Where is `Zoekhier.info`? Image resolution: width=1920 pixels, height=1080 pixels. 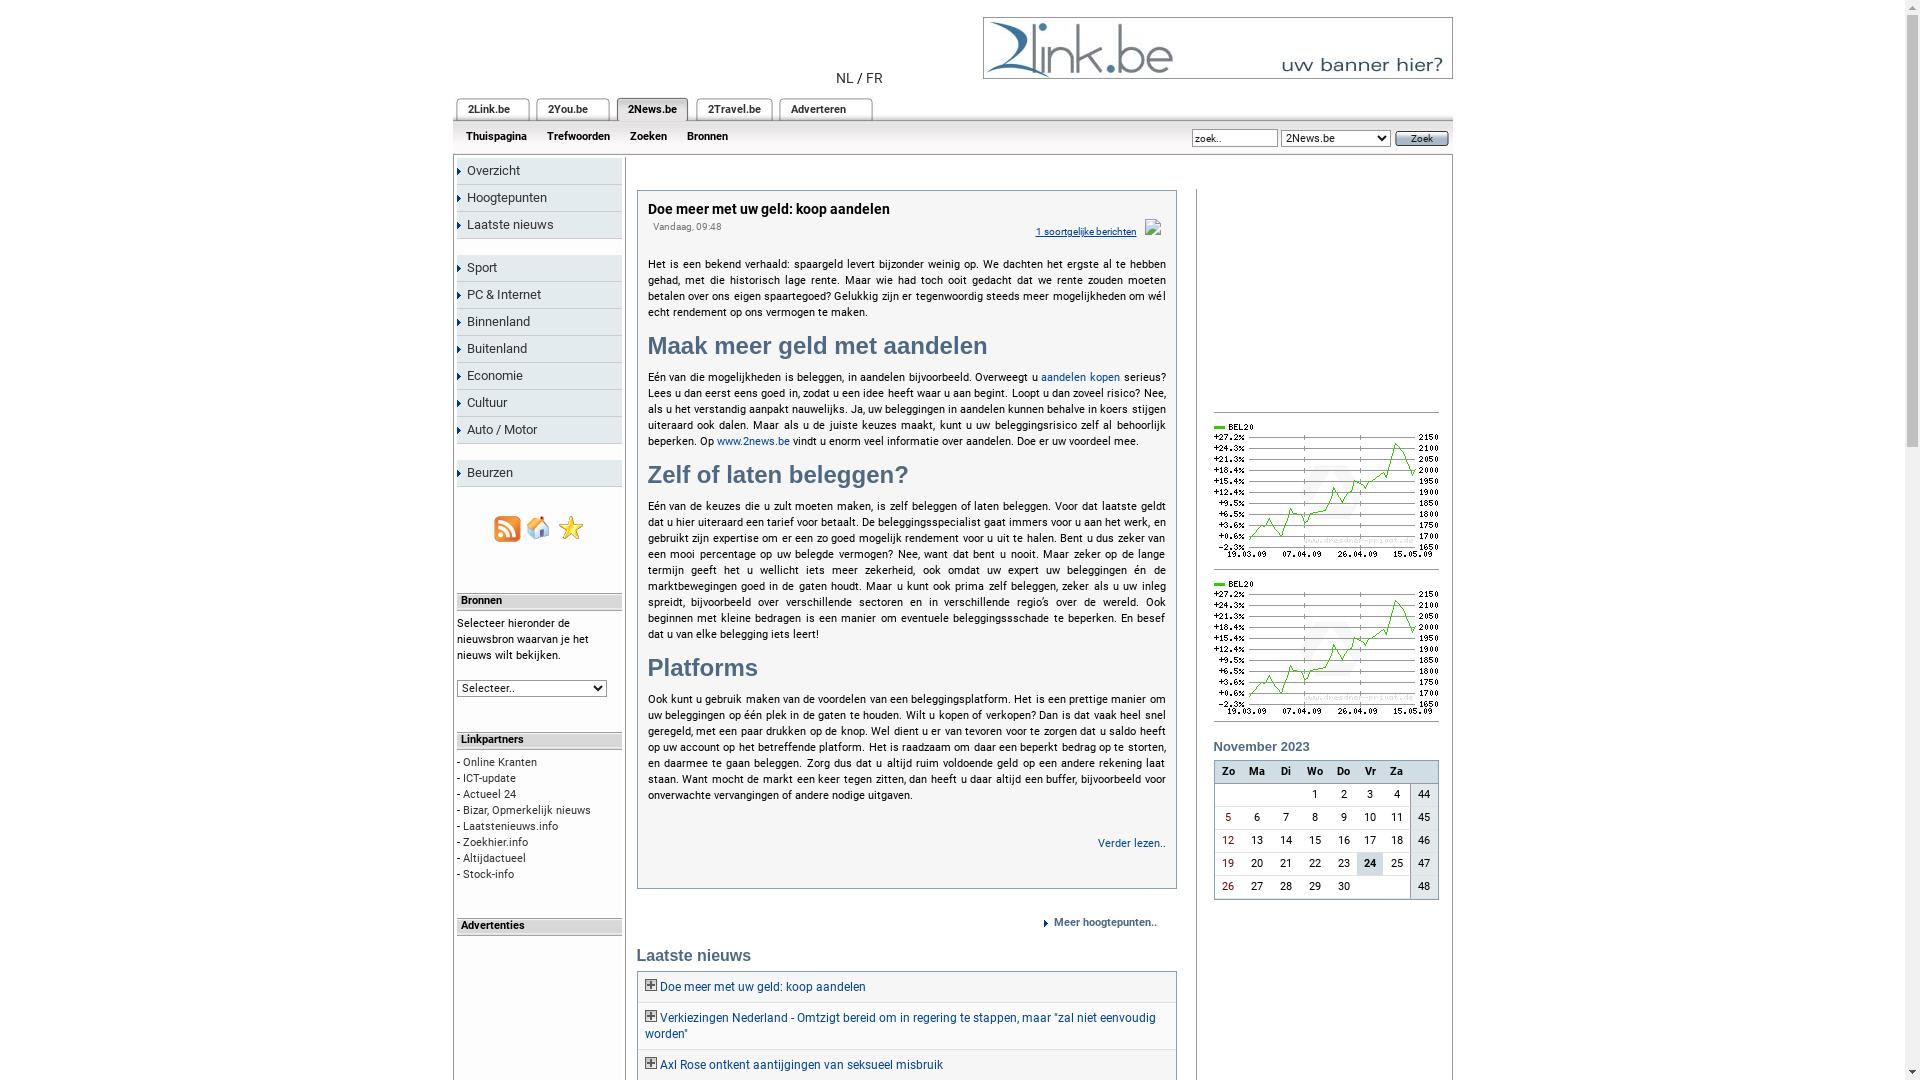 Zoekhier.info is located at coordinates (494, 842).